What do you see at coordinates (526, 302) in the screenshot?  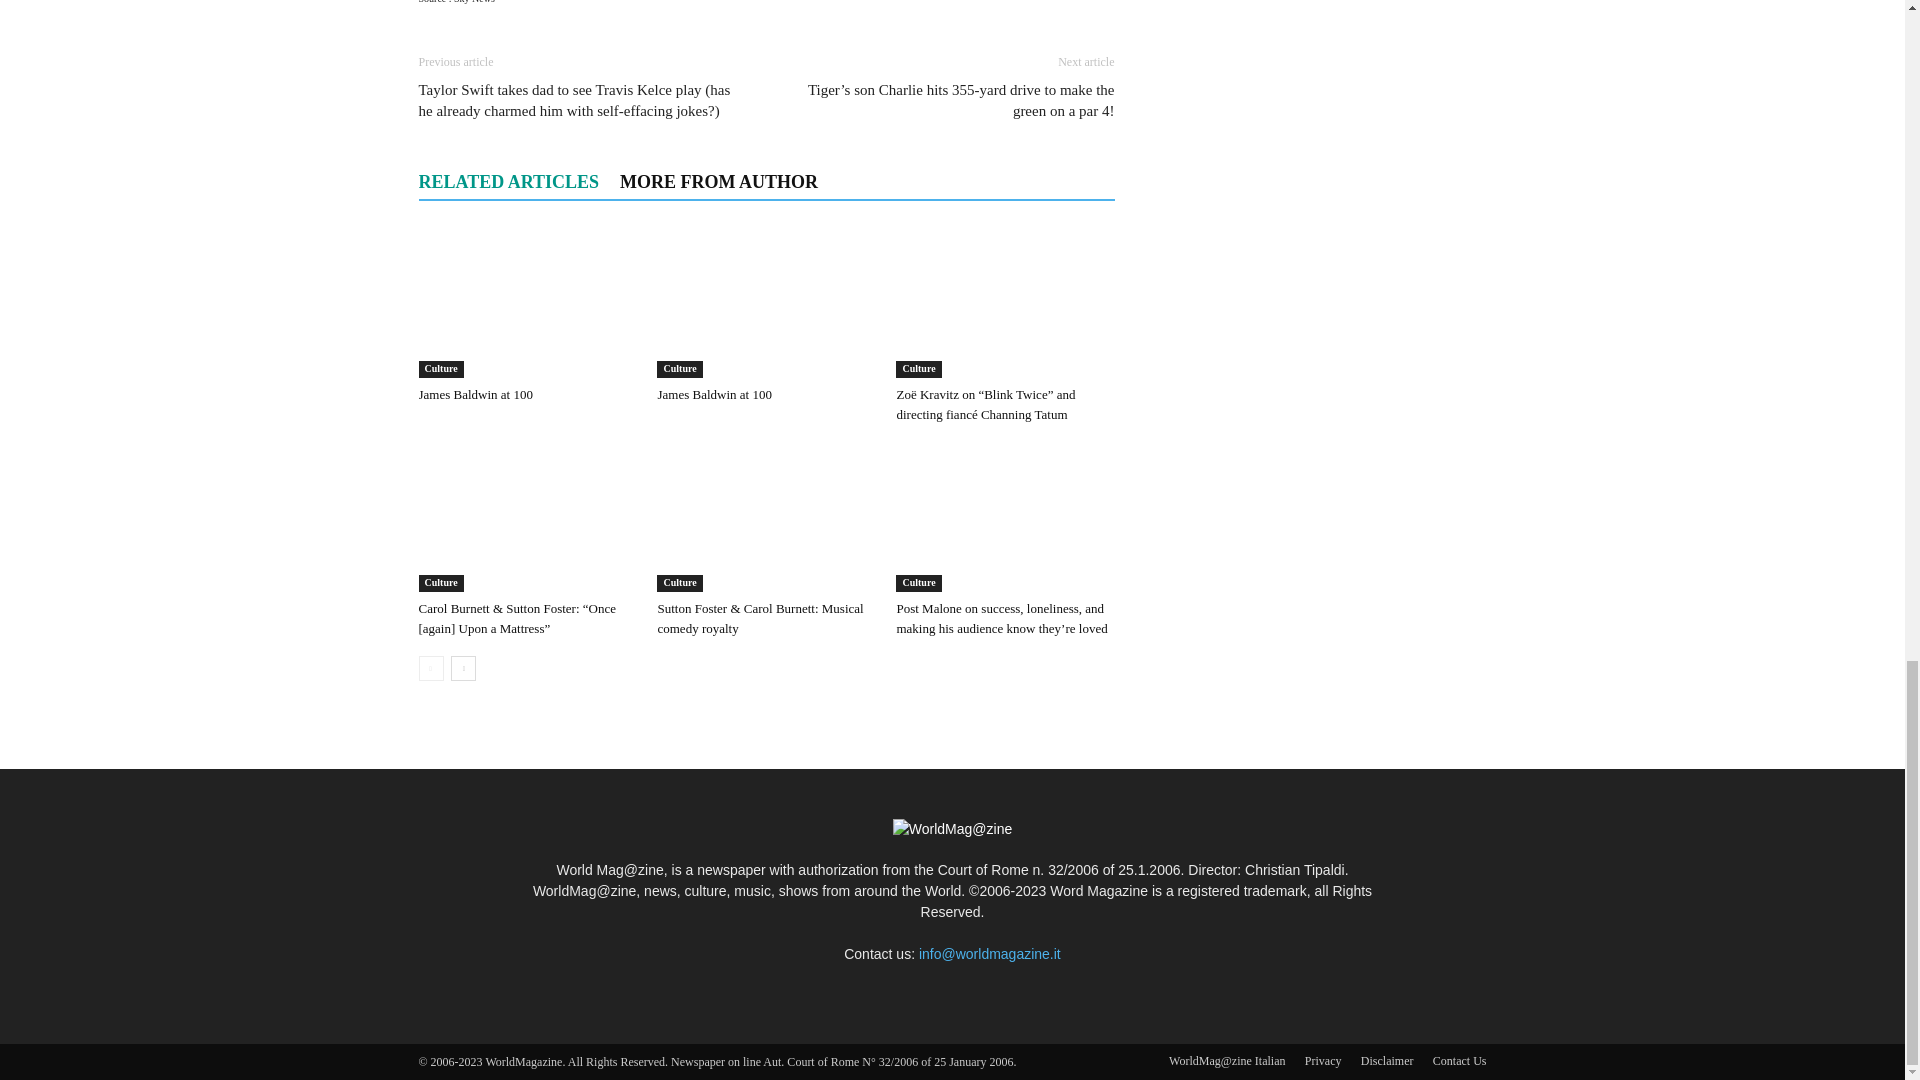 I see `James Baldwin at 100` at bounding box center [526, 302].